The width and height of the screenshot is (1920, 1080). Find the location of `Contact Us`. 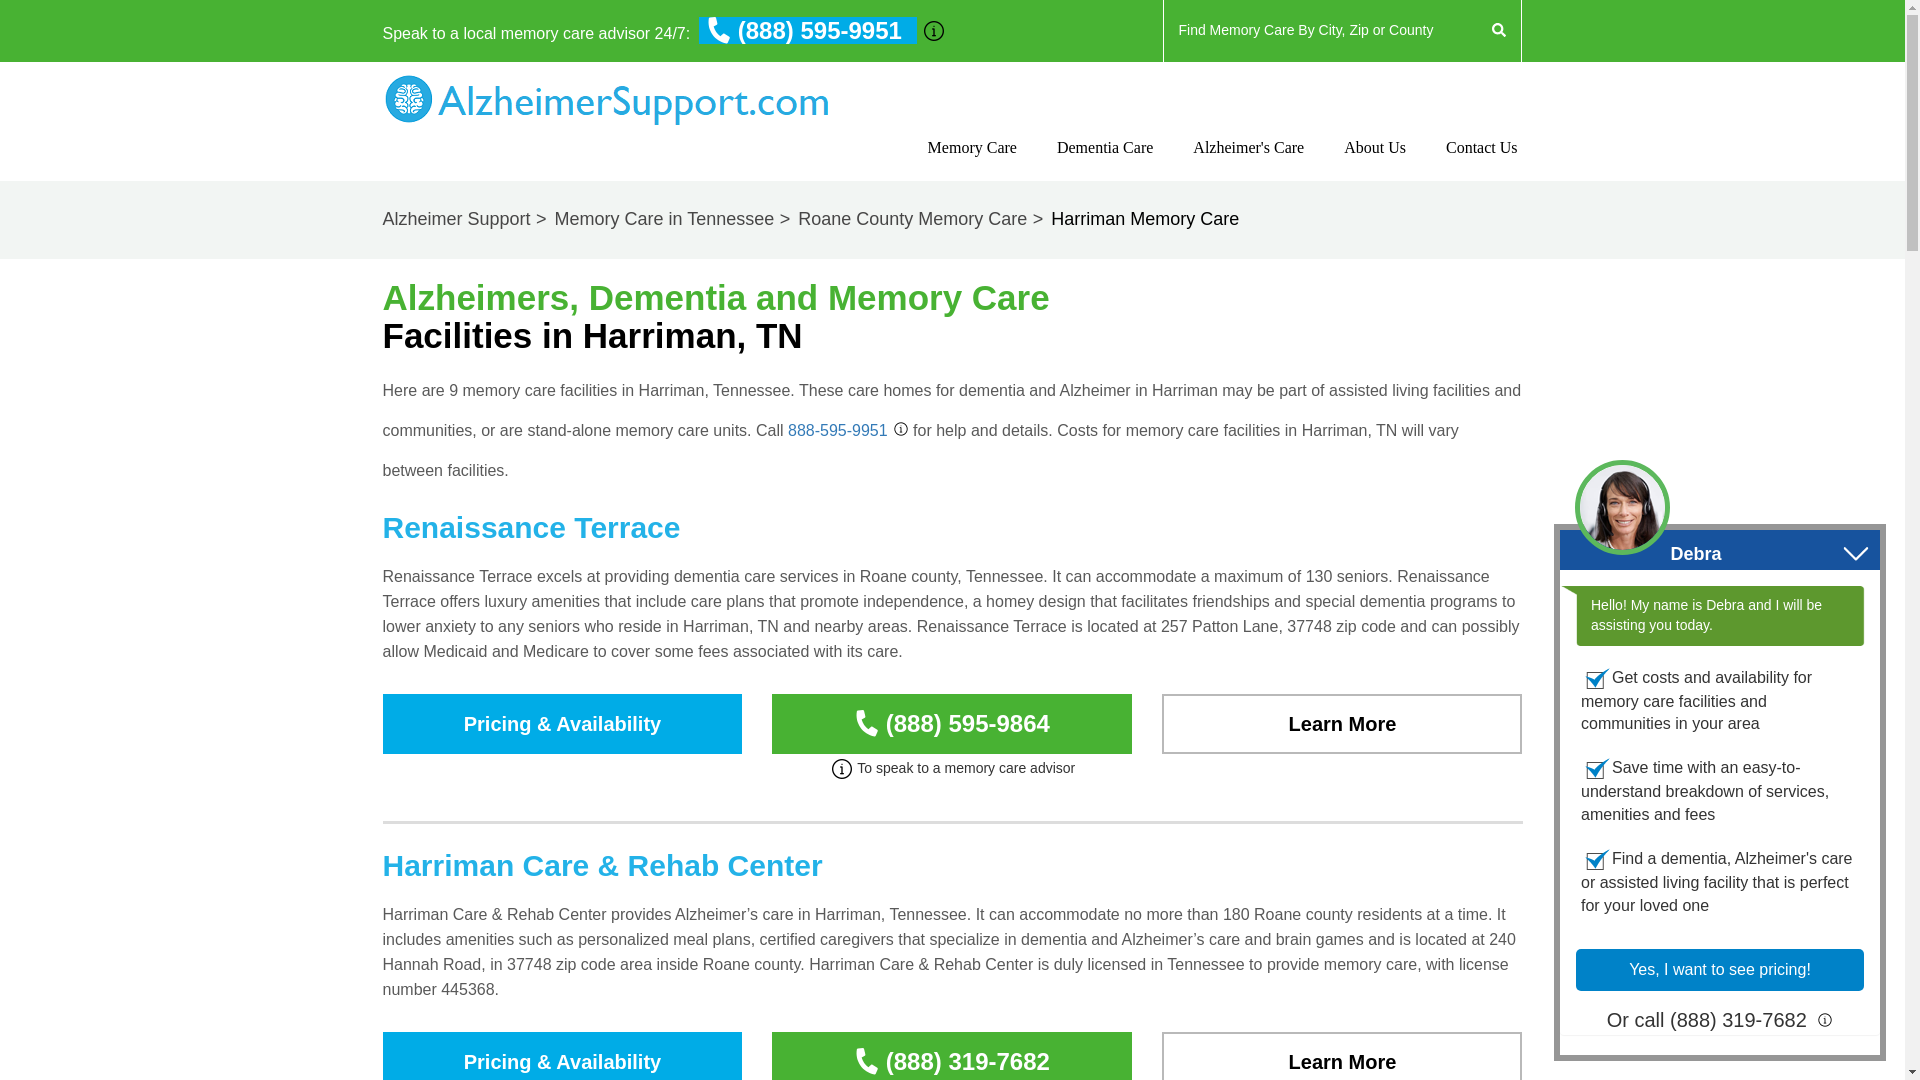

Contact Us is located at coordinates (1482, 165).